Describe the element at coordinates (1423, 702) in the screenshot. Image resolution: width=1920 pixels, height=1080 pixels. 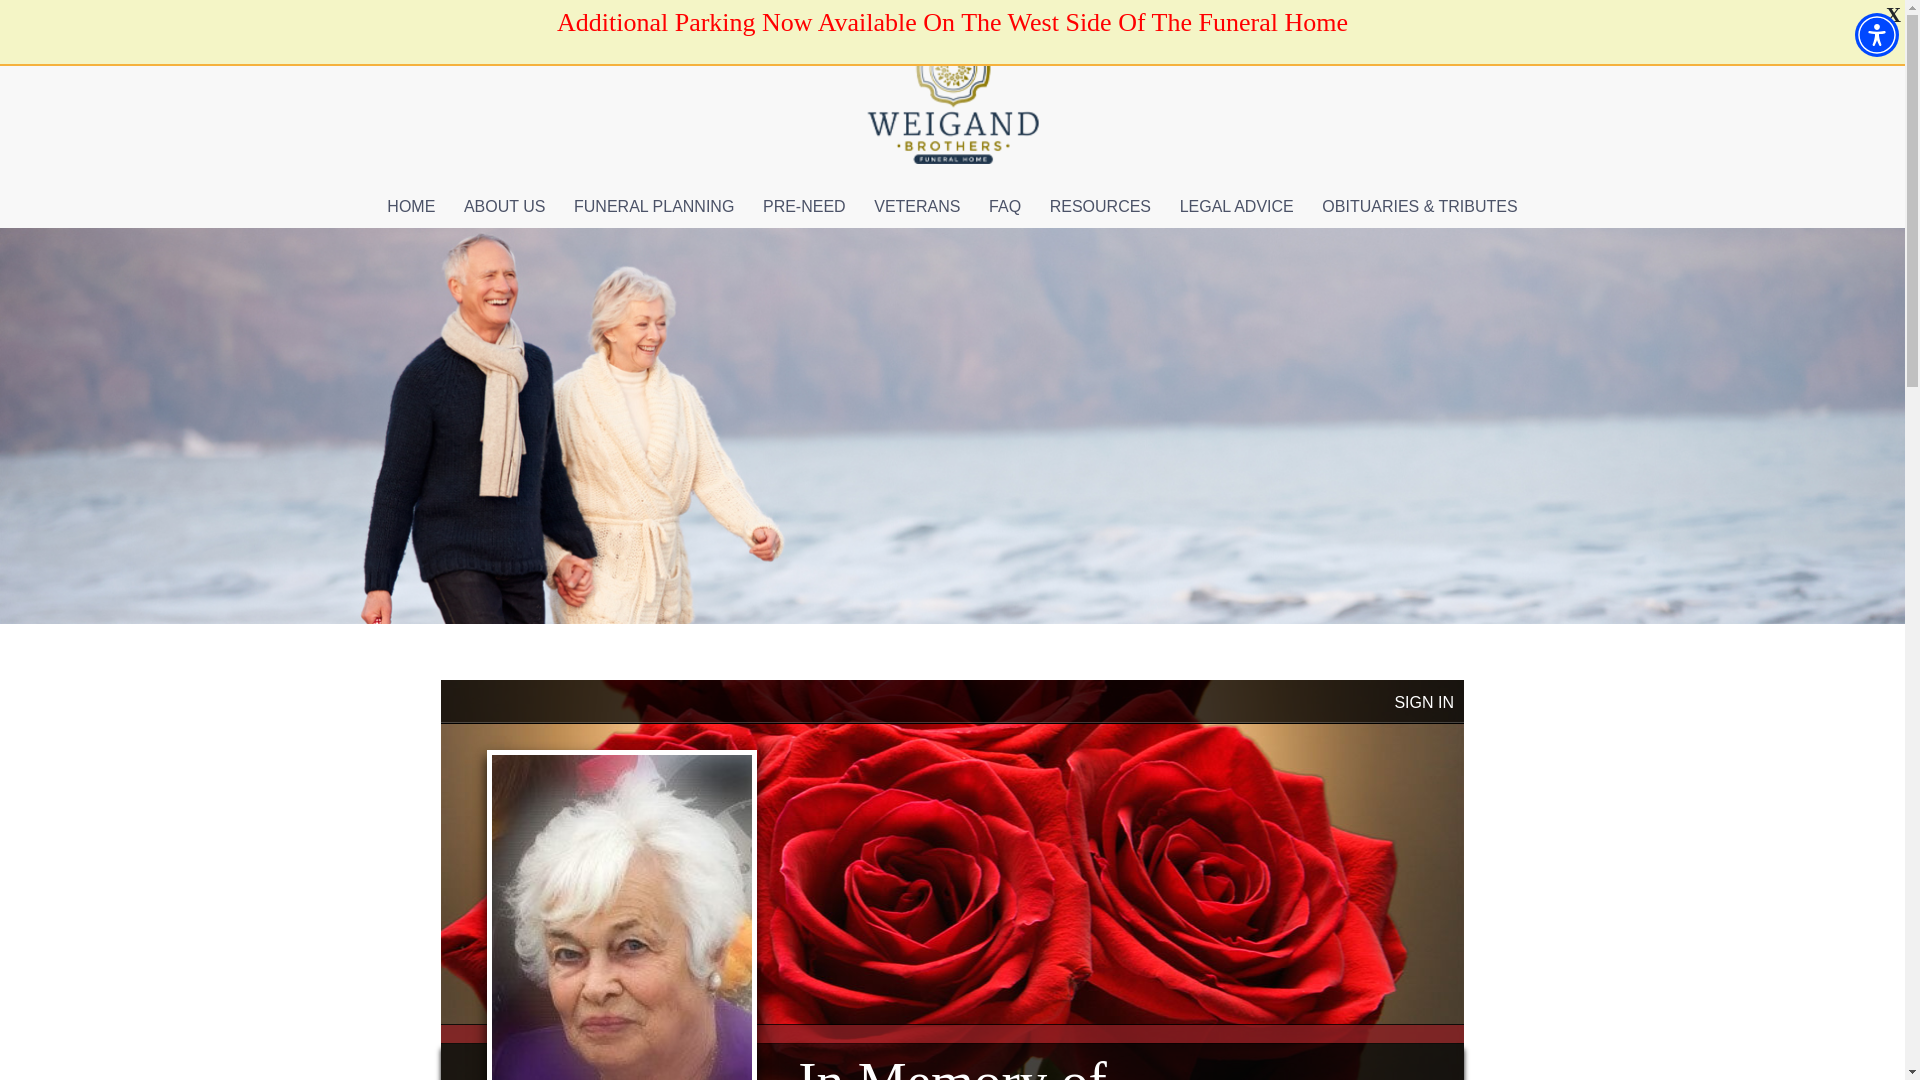
I see `SIGN IN` at that location.